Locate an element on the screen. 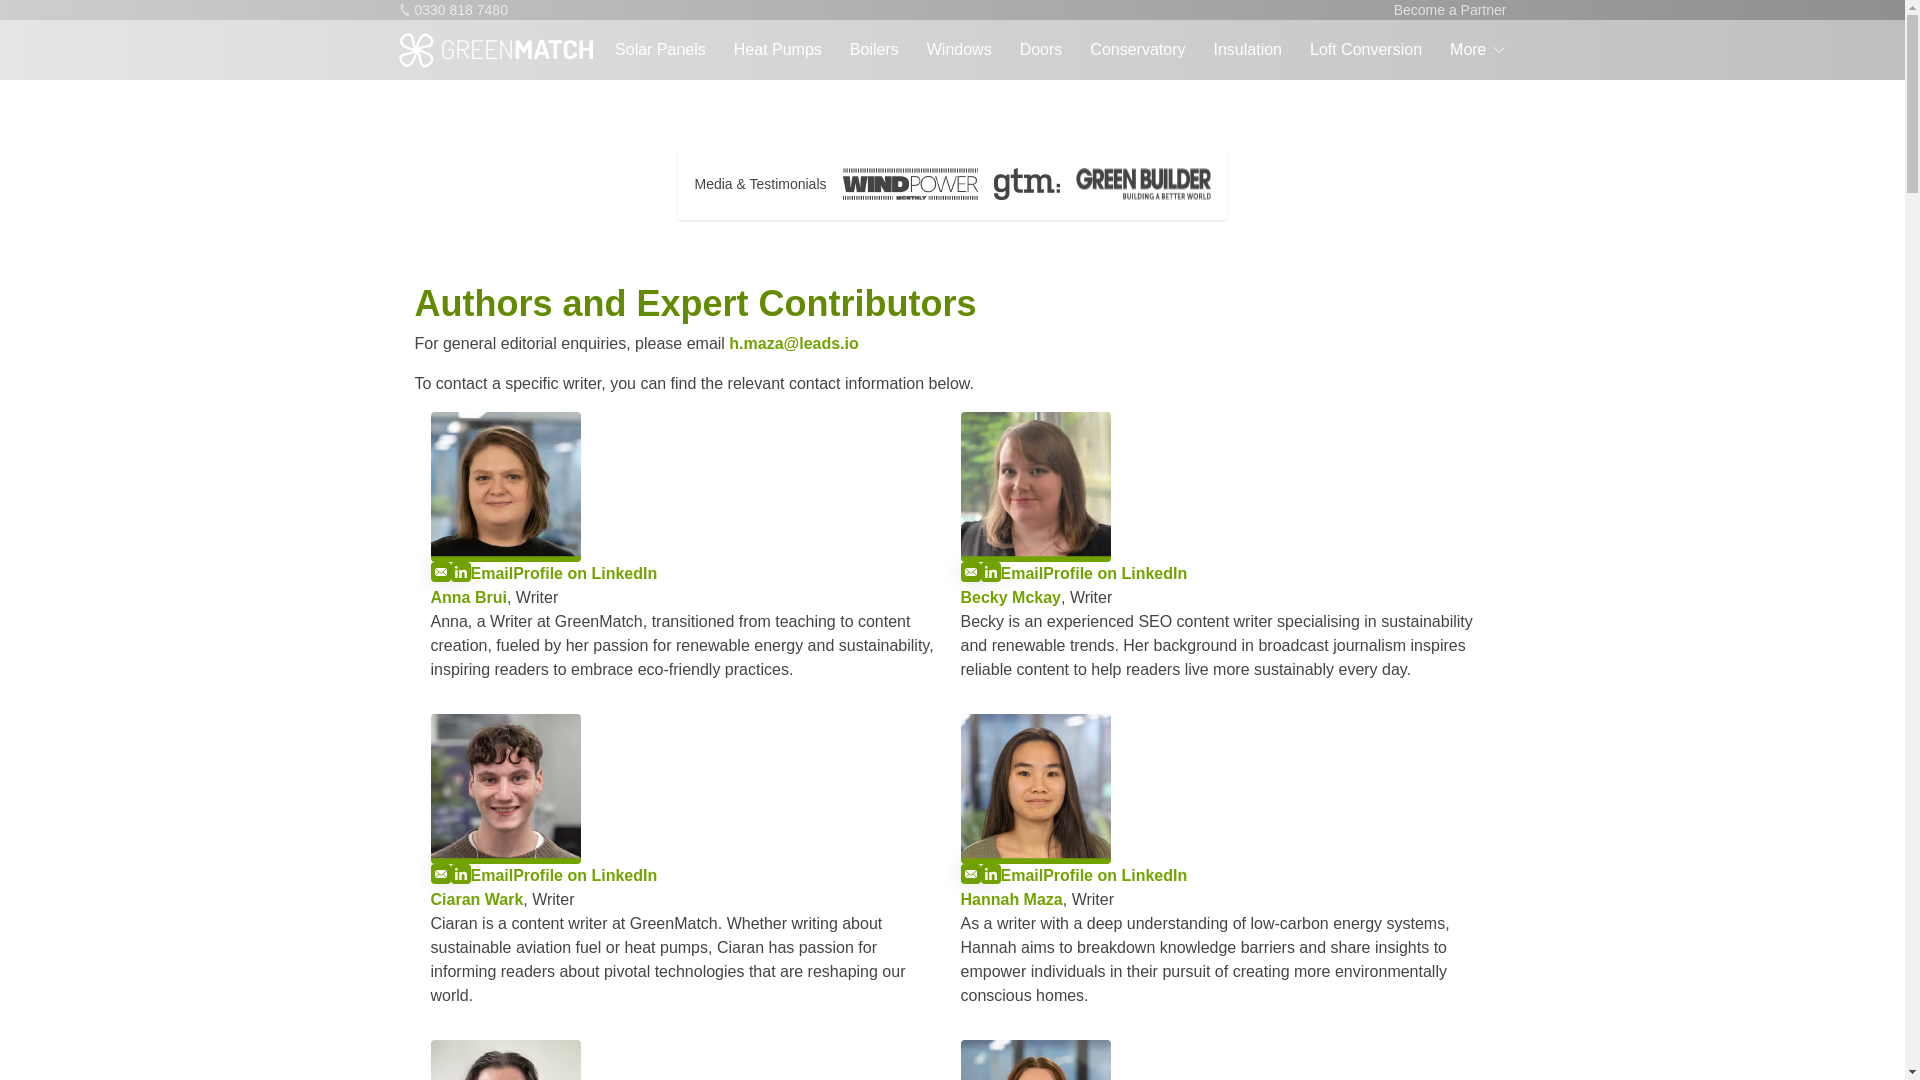 This screenshot has height=1080, width=1920. Heat Pumps is located at coordinates (777, 50).